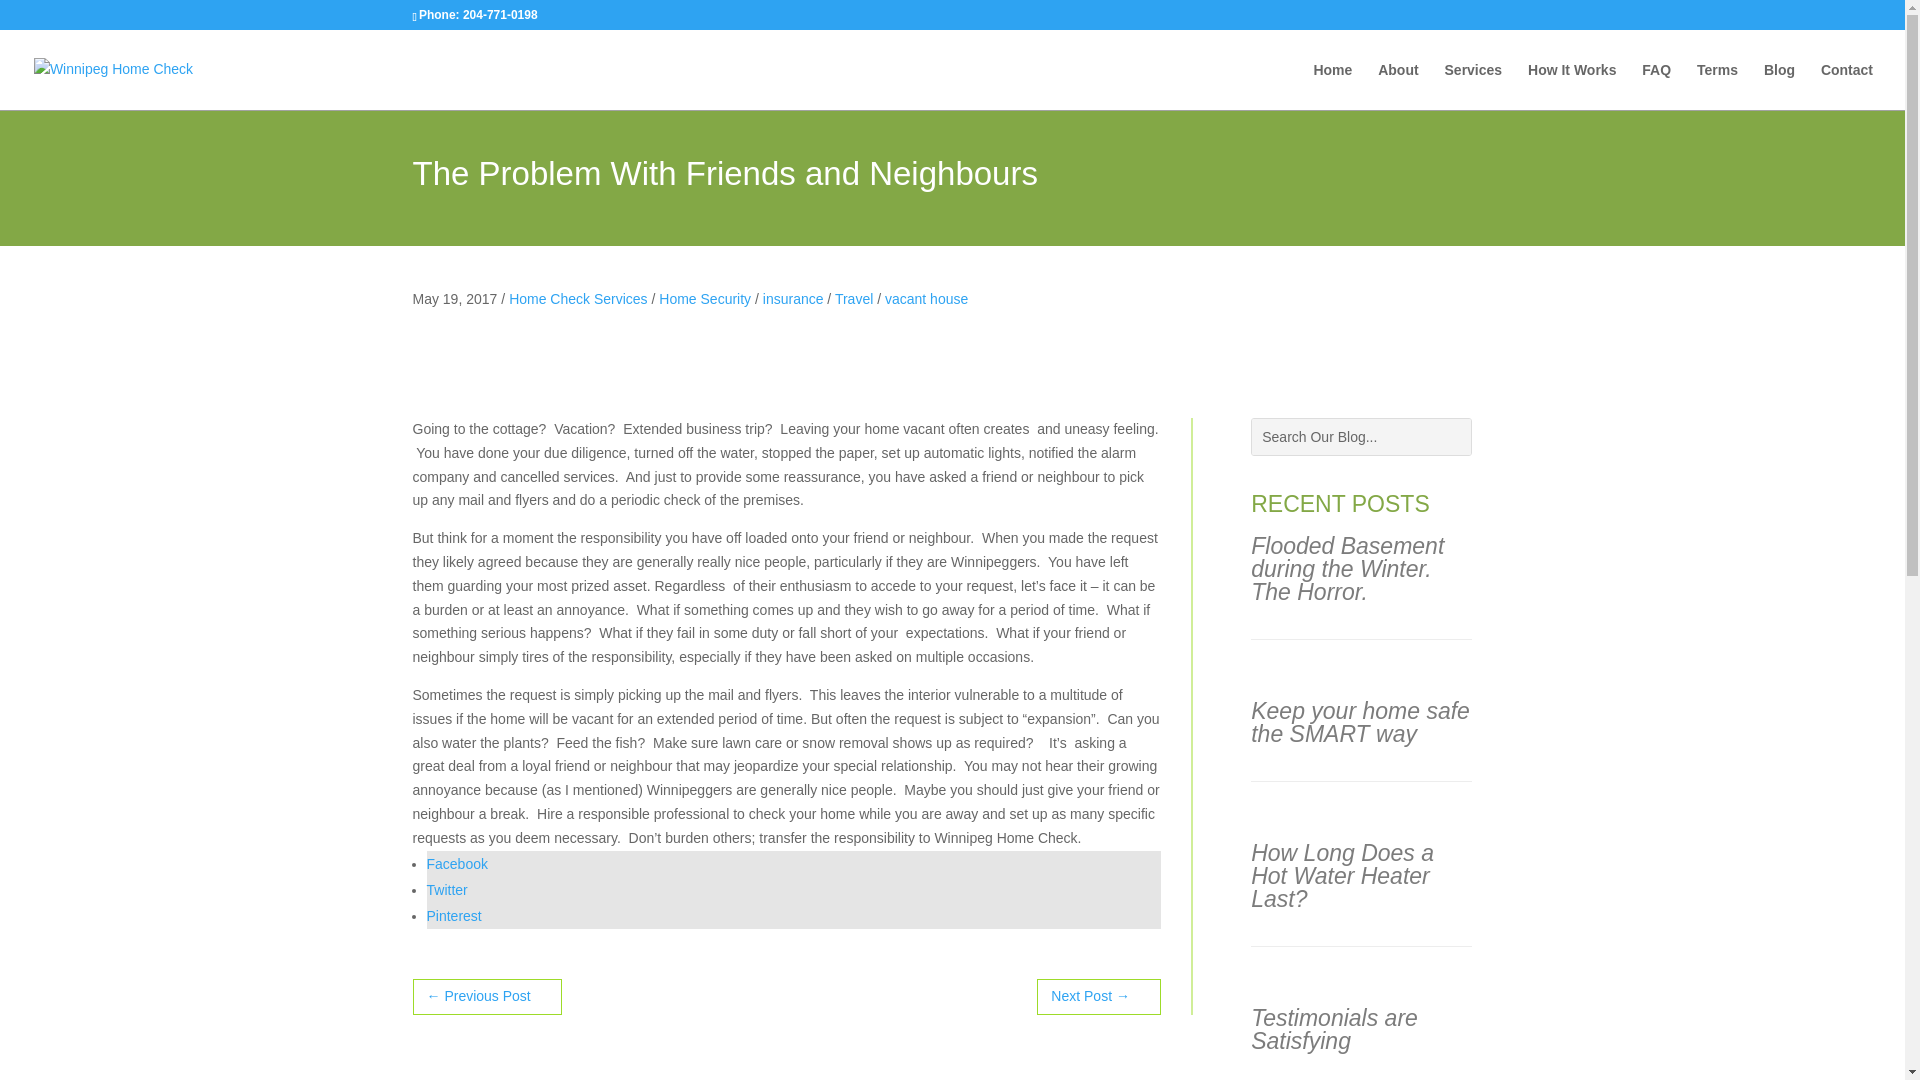 The image size is (1920, 1080). What do you see at coordinates (578, 298) in the screenshot?
I see `Home Check Services` at bounding box center [578, 298].